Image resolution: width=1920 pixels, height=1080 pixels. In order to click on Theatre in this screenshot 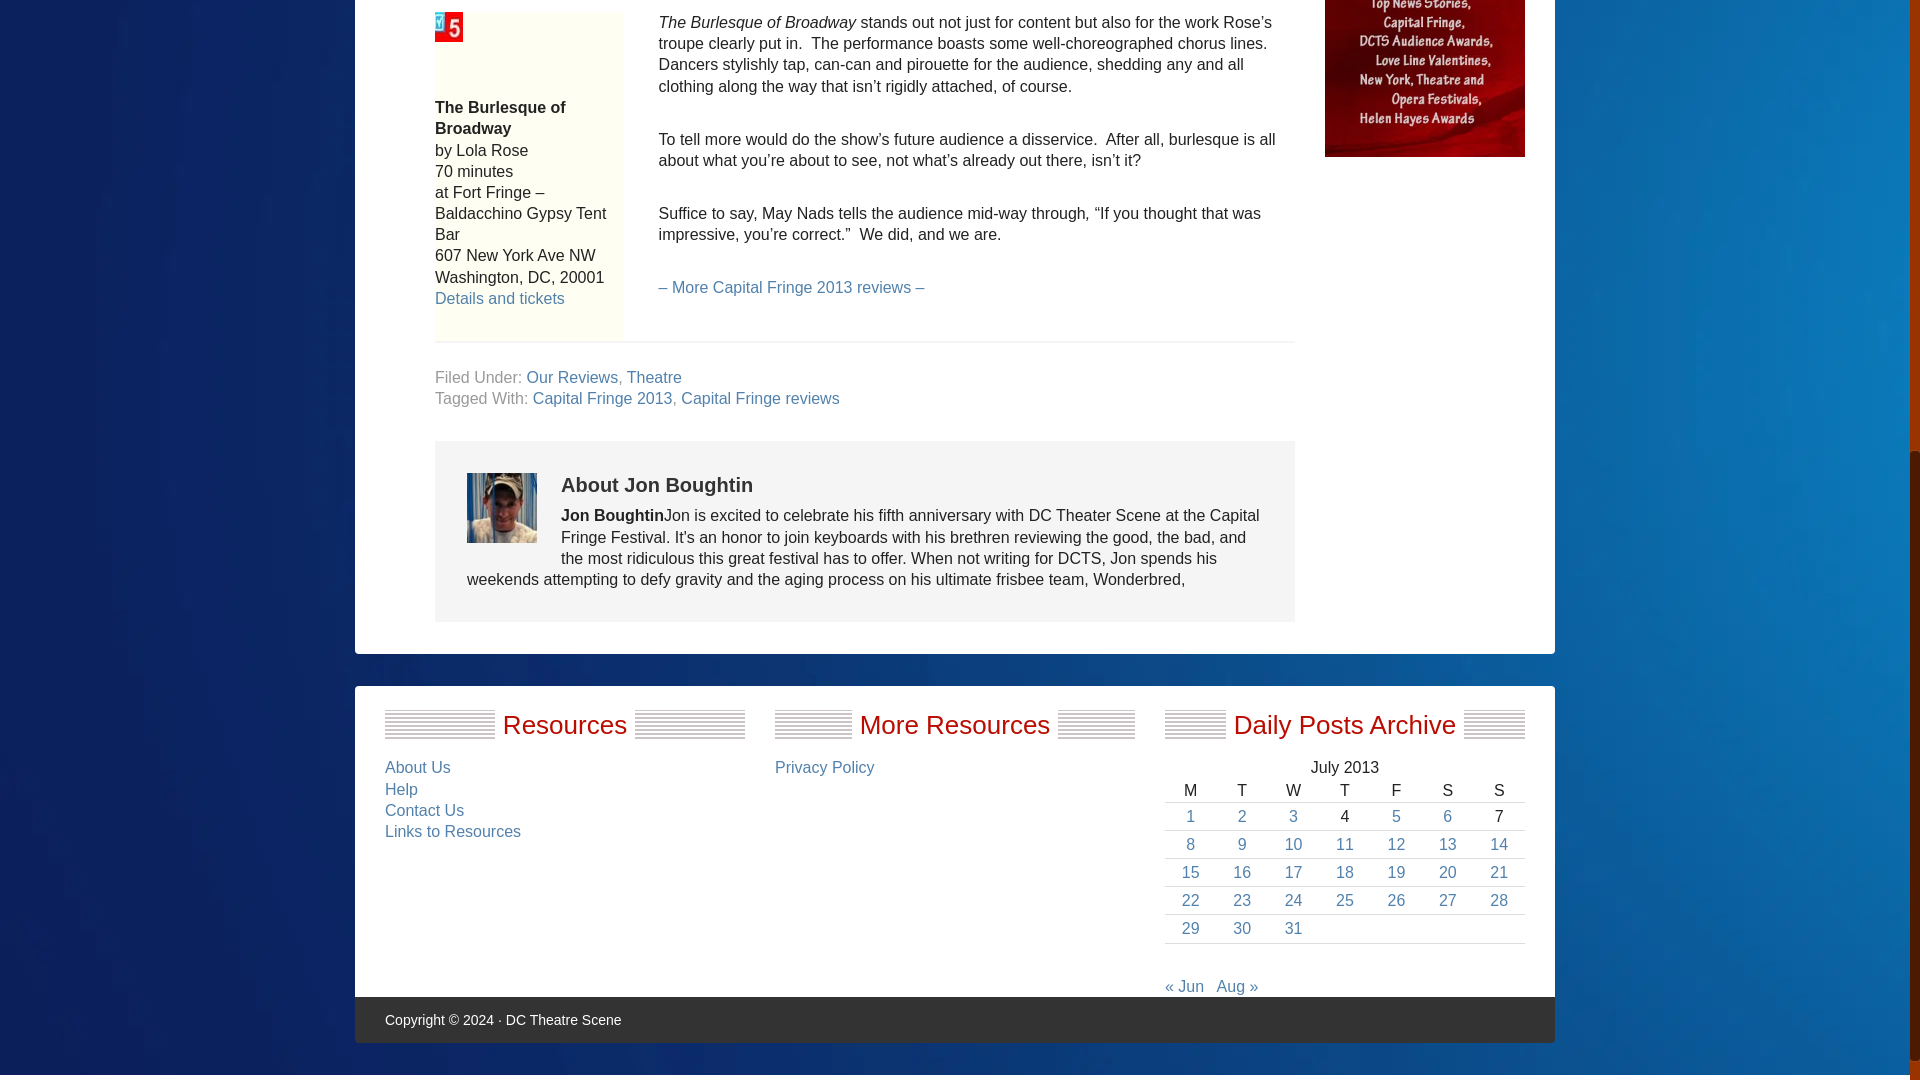, I will do `click(654, 377)`.